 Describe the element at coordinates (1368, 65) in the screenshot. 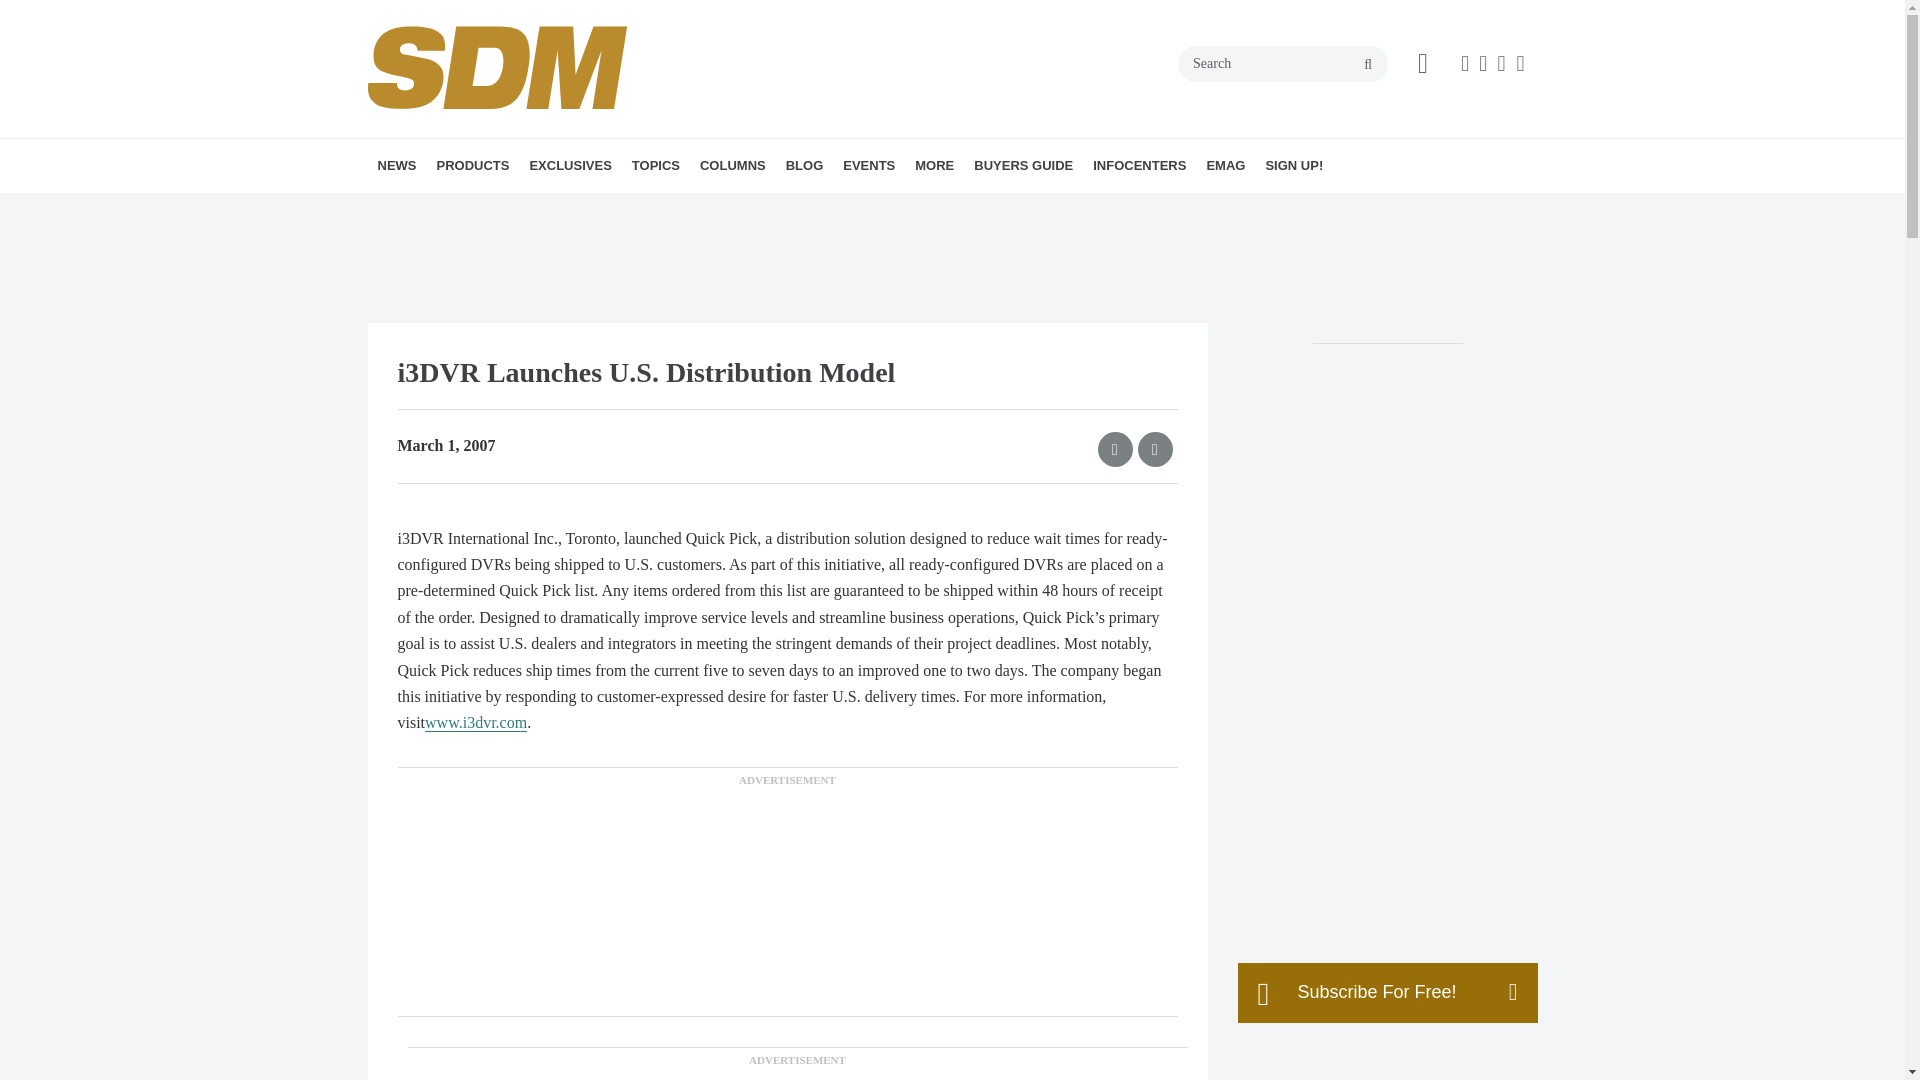

I see `search` at that location.